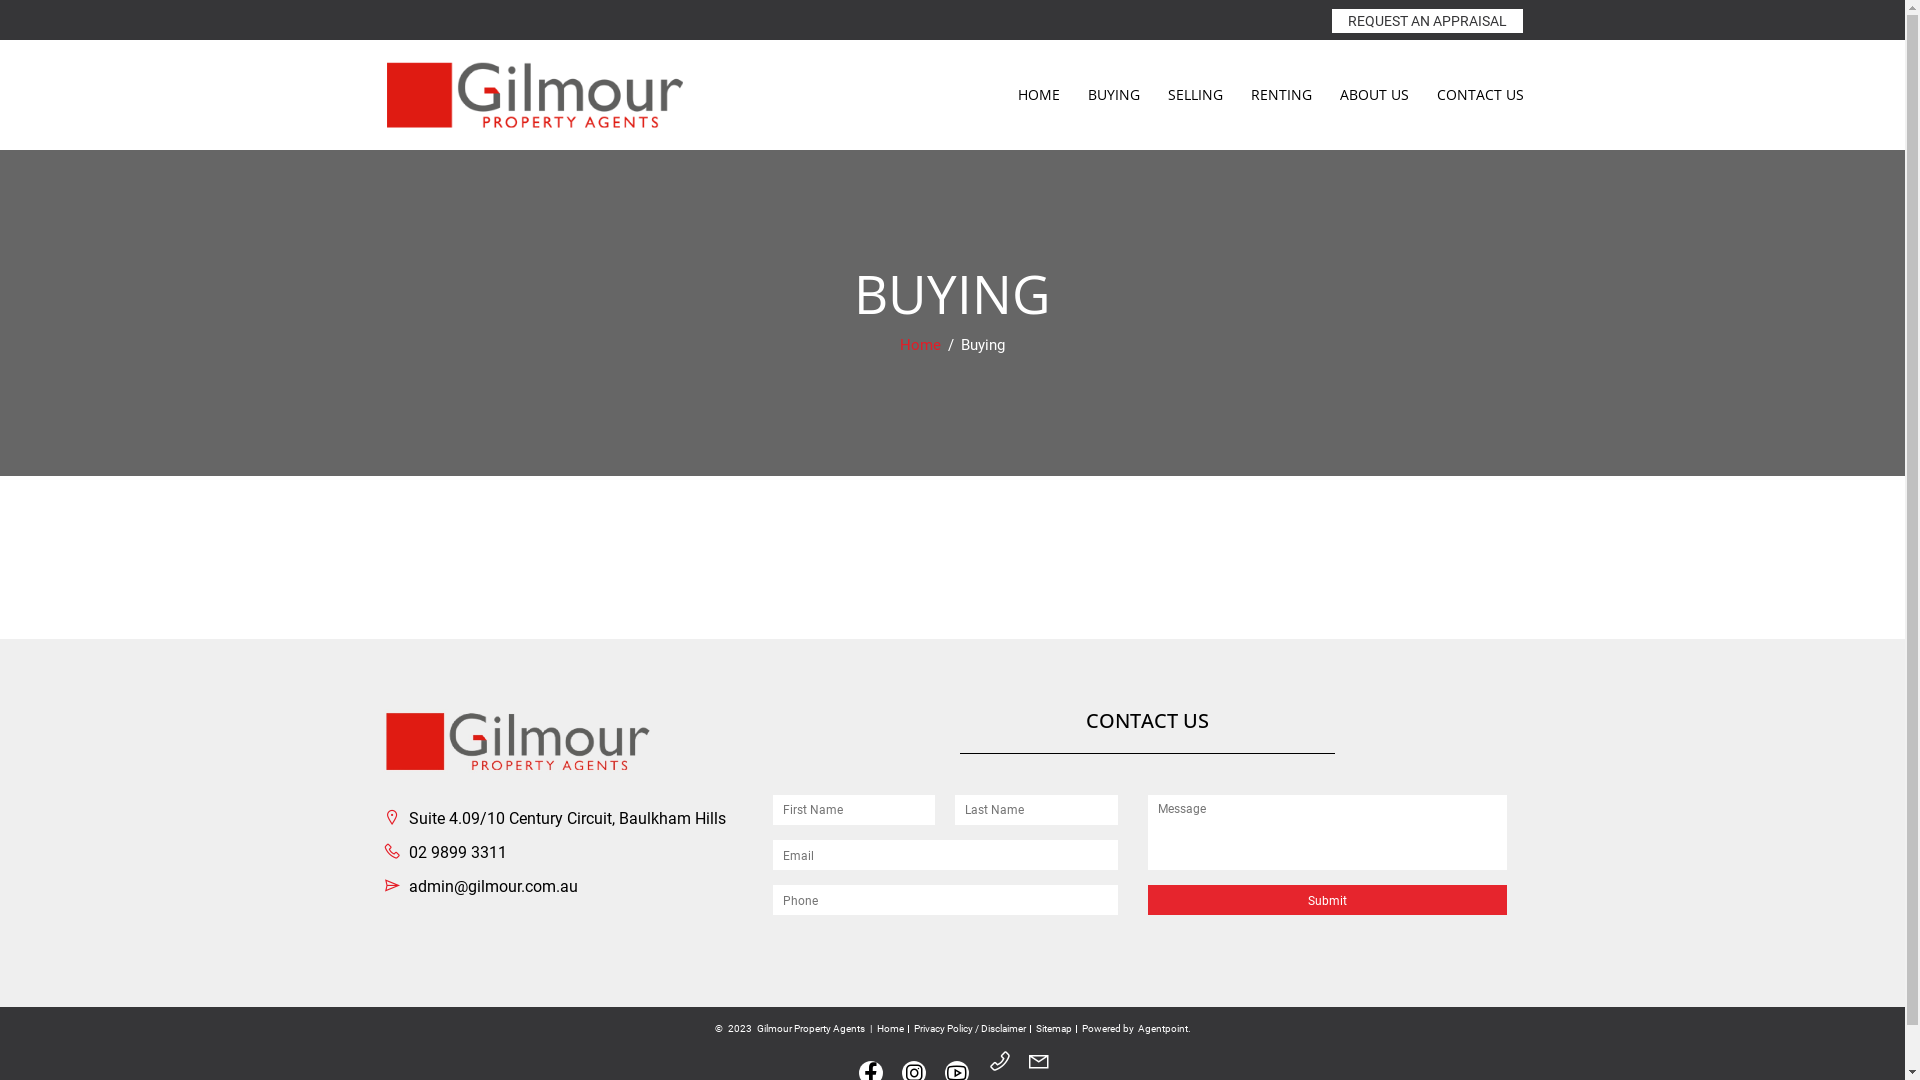 The height and width of the screenshot is (1080, 1920). Describe the element at coordinates (922, 345) in the screenshot. I see `Home` at that location.